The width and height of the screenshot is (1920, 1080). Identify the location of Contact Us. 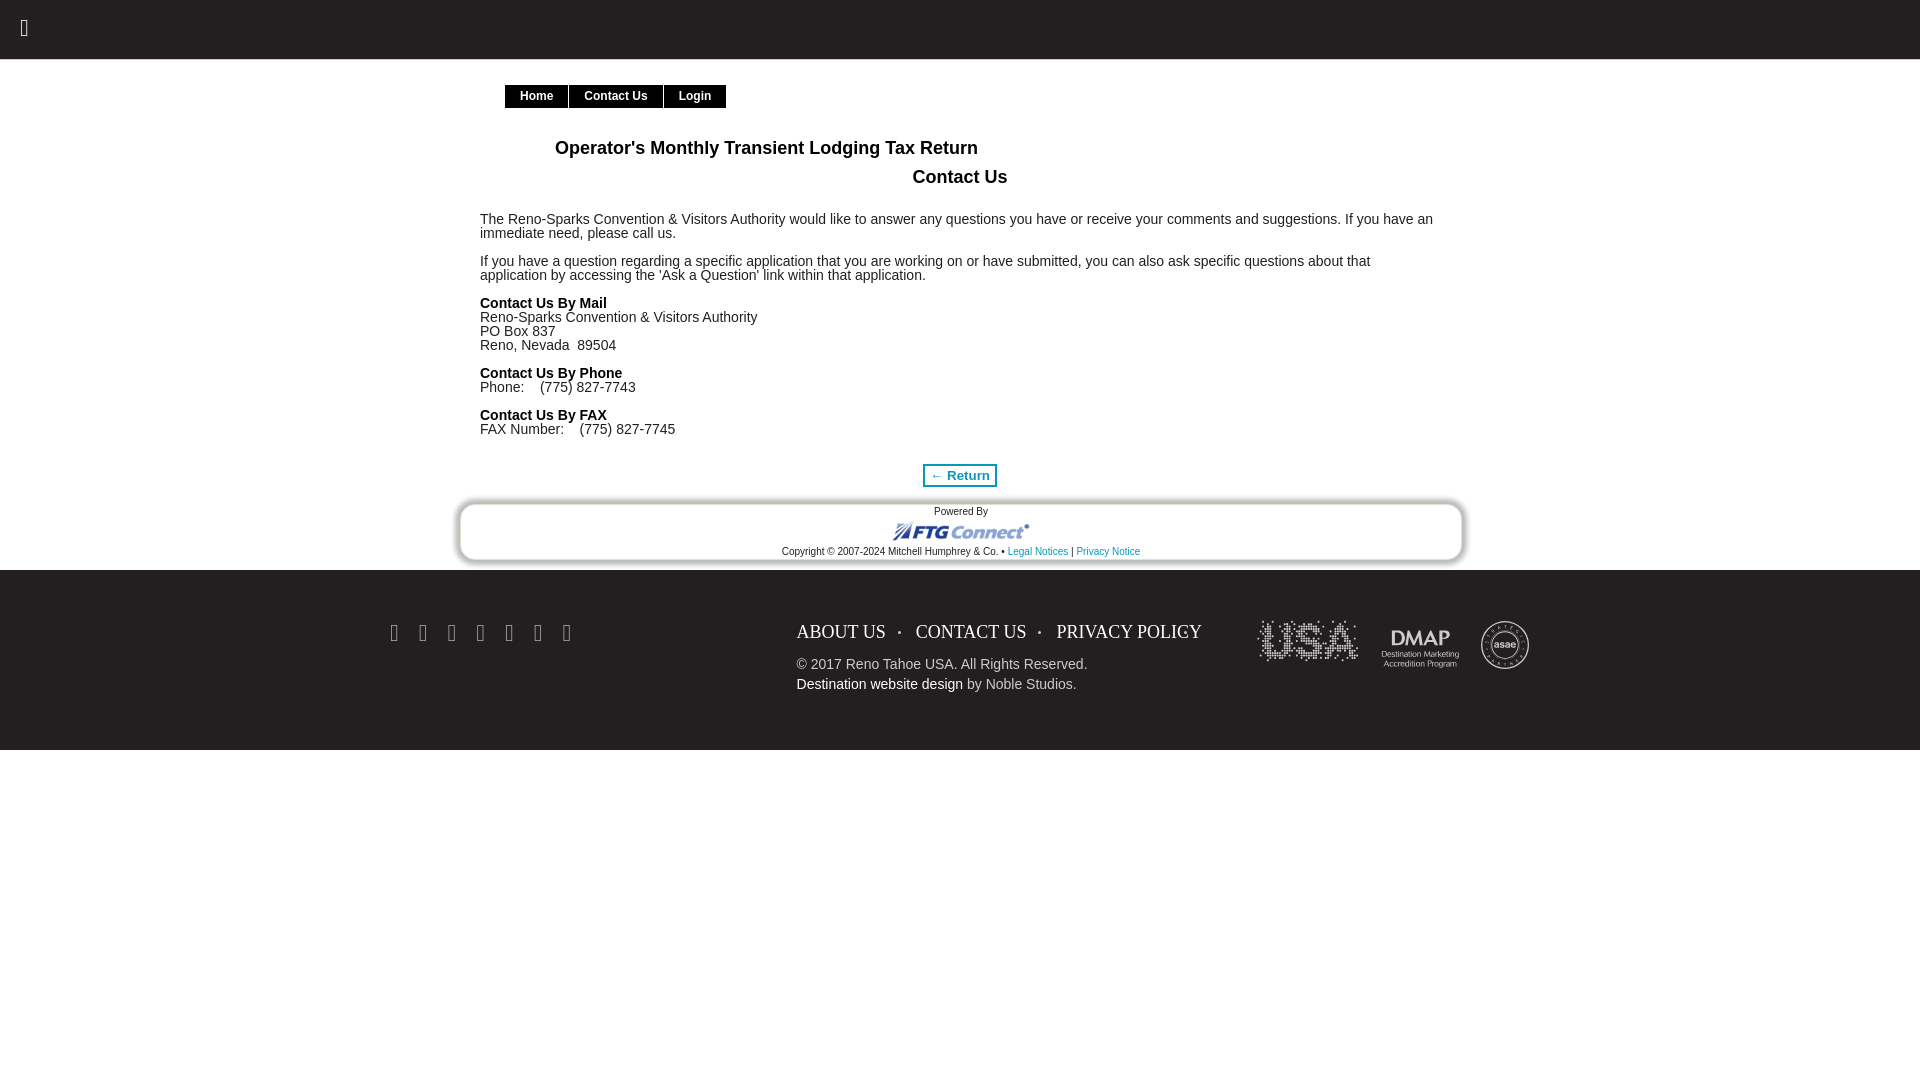
(615, 96).